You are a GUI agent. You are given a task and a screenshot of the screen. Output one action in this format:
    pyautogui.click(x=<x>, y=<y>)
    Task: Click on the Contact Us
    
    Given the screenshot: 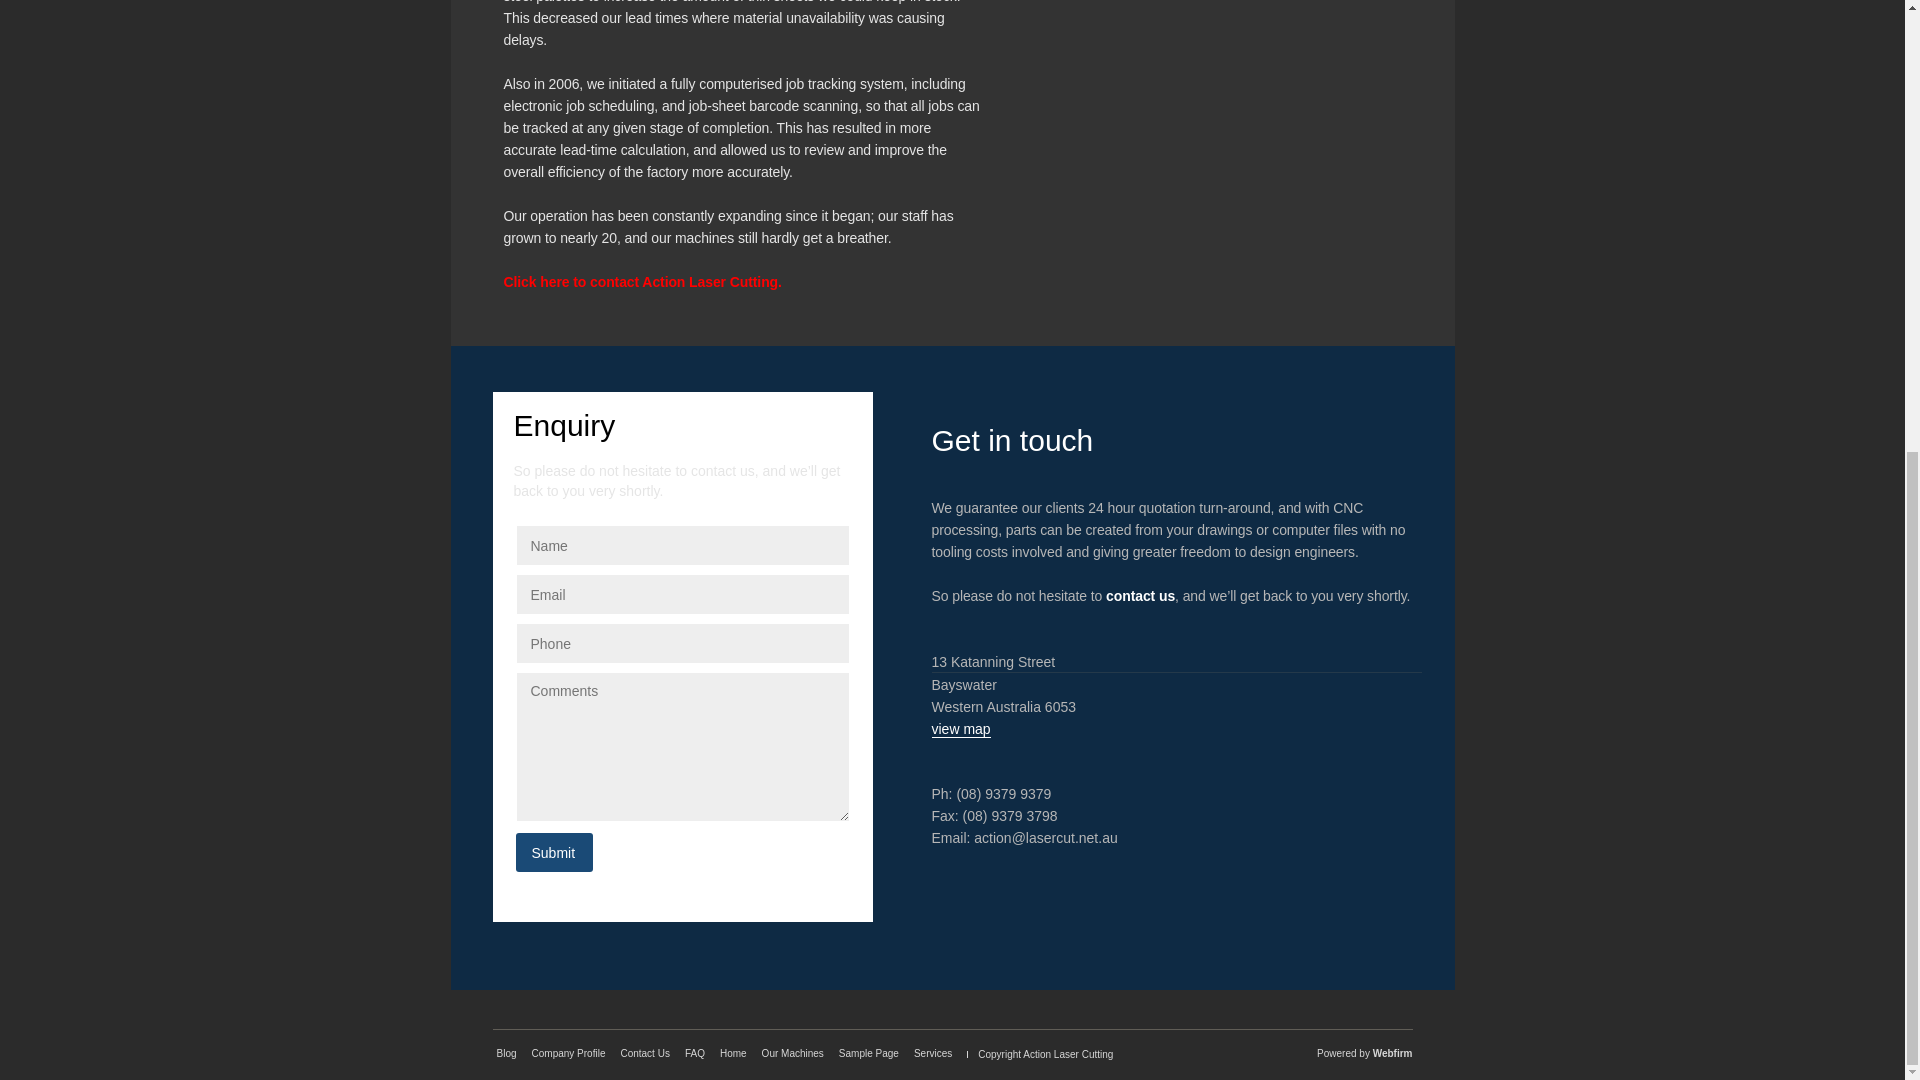 What is the action you would take?
    pyautogui.click(x=644, y=1053)
    